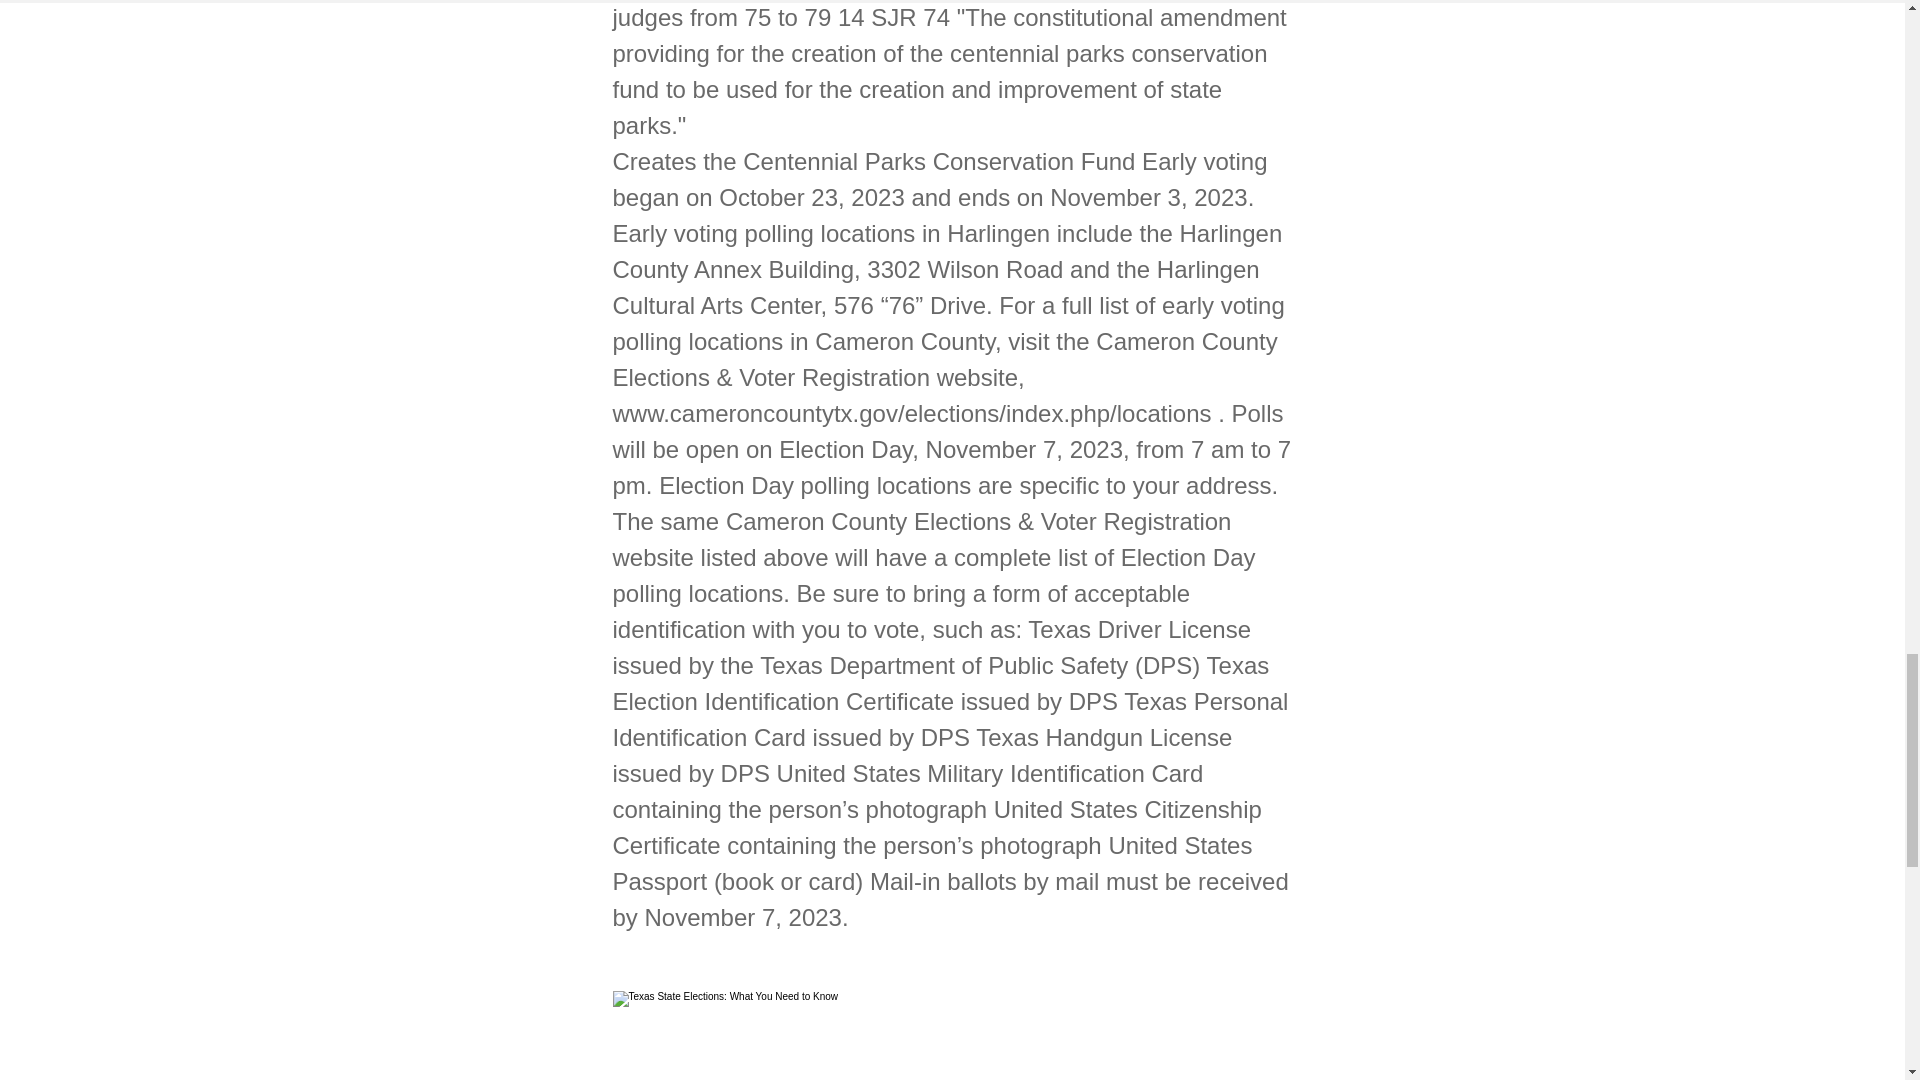 The width and height of the screenshot is (1920, 1080). What do you see at coordinates (952, 1036) in the screenshot?
I see `Texas State Elections: What You Need to Know` at bounding box center [952, 1036].